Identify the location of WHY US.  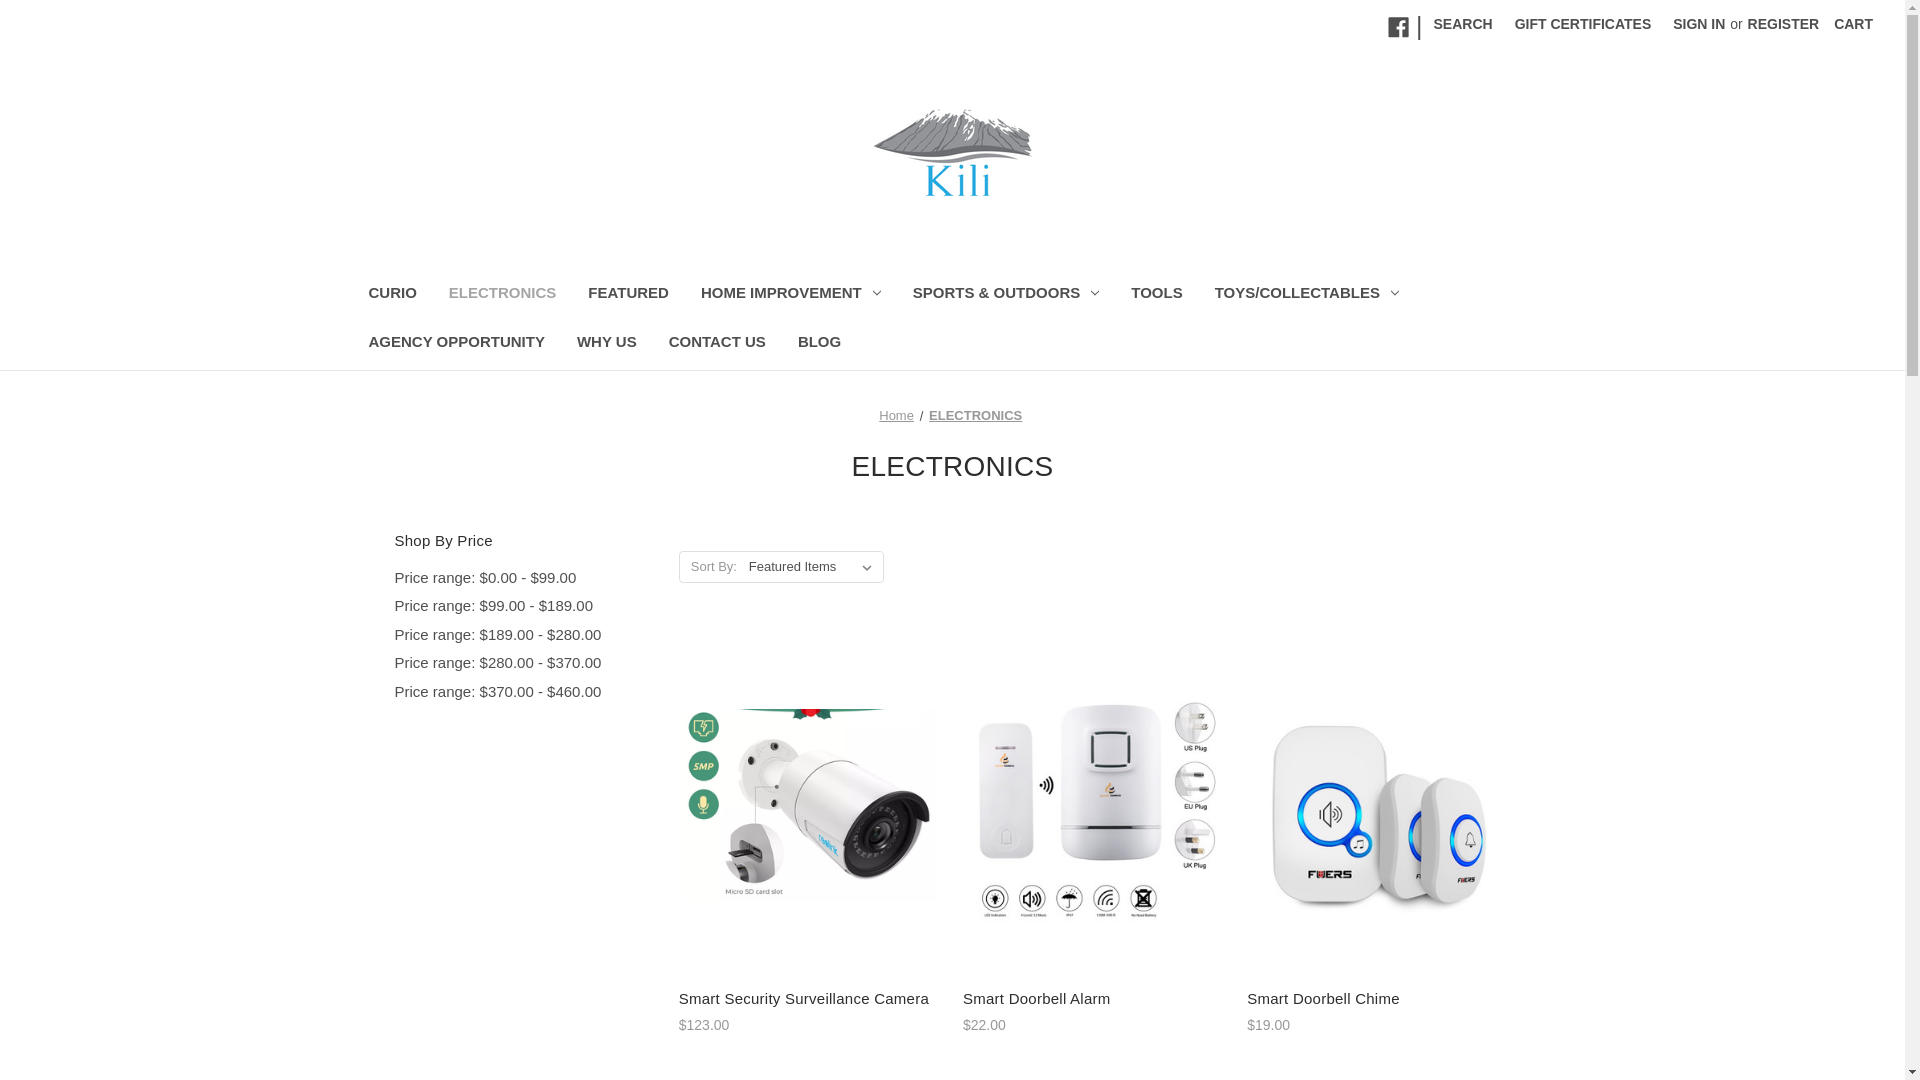
(607, 344).